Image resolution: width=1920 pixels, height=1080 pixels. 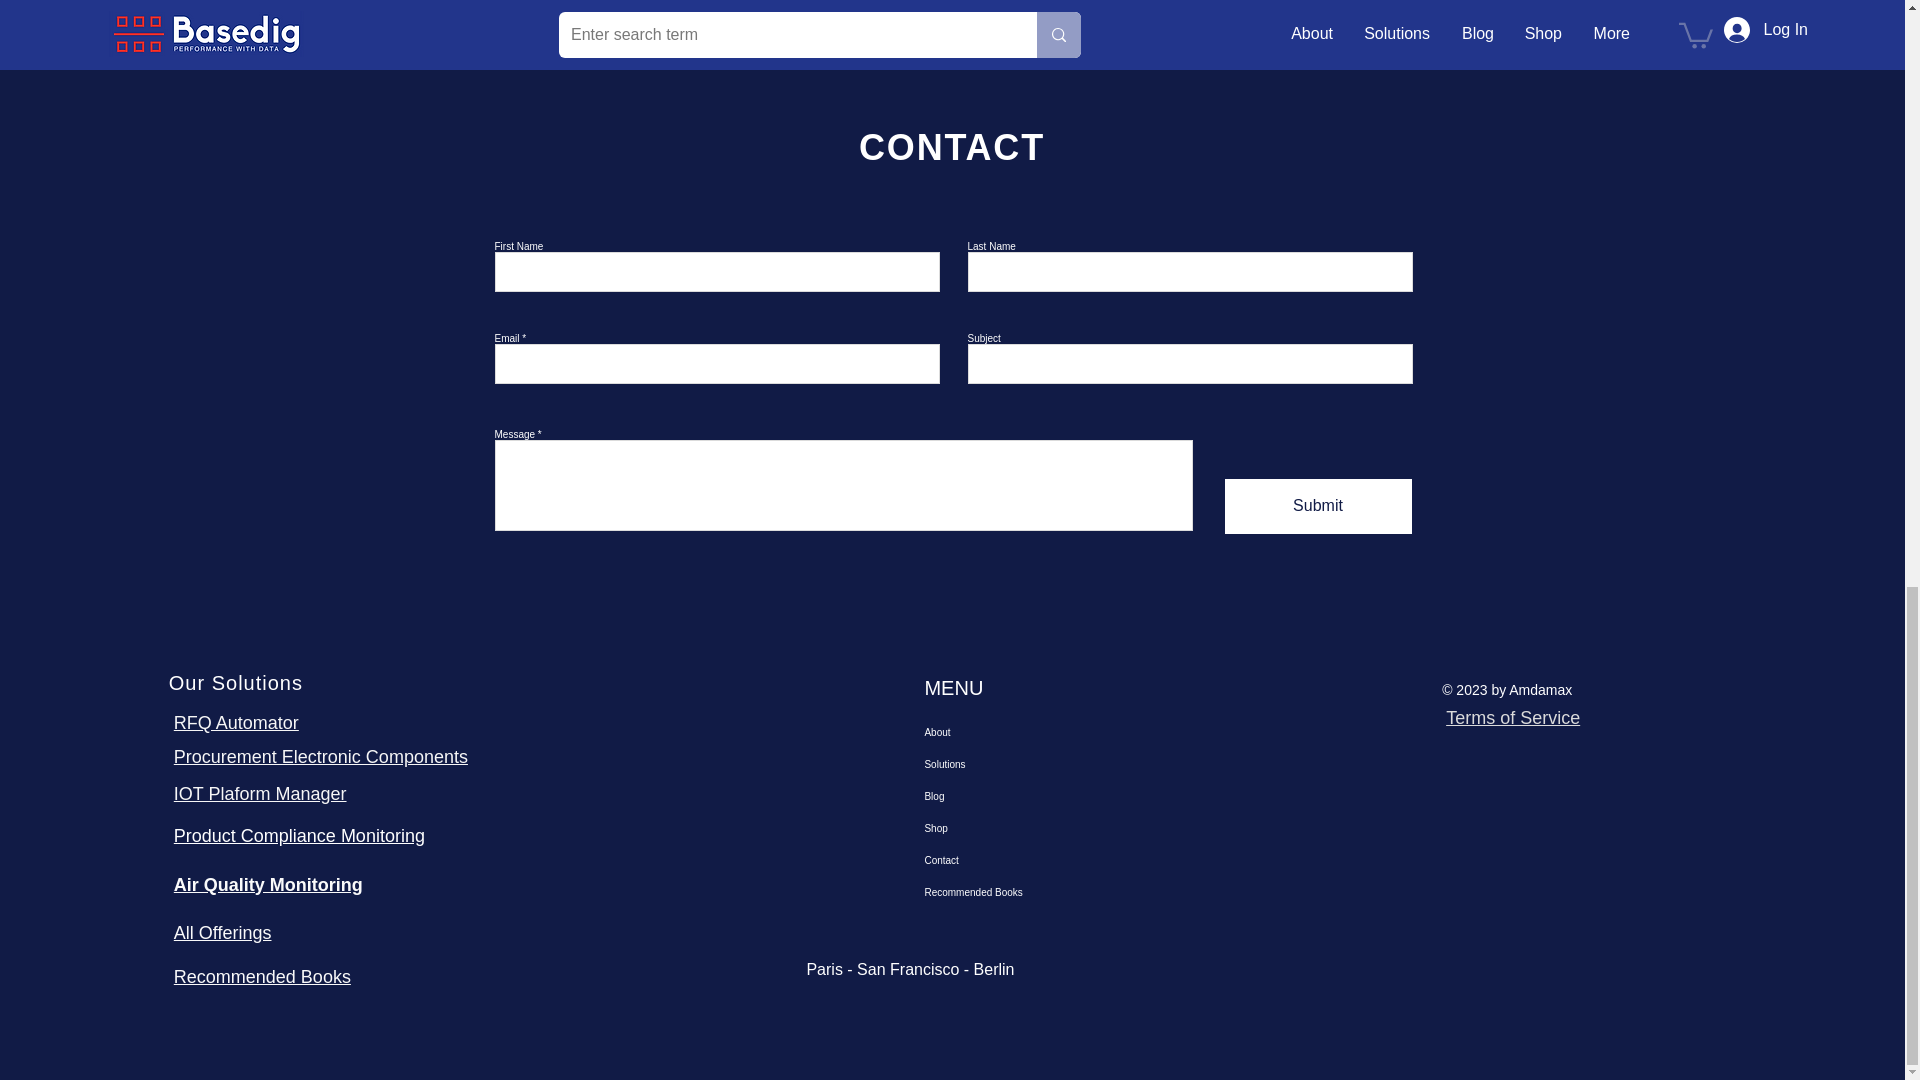 What do you see at coordinates (299, 836) in the screenshot?
I see `Product Compliance Monitoring` at bounding box center [299, 836].